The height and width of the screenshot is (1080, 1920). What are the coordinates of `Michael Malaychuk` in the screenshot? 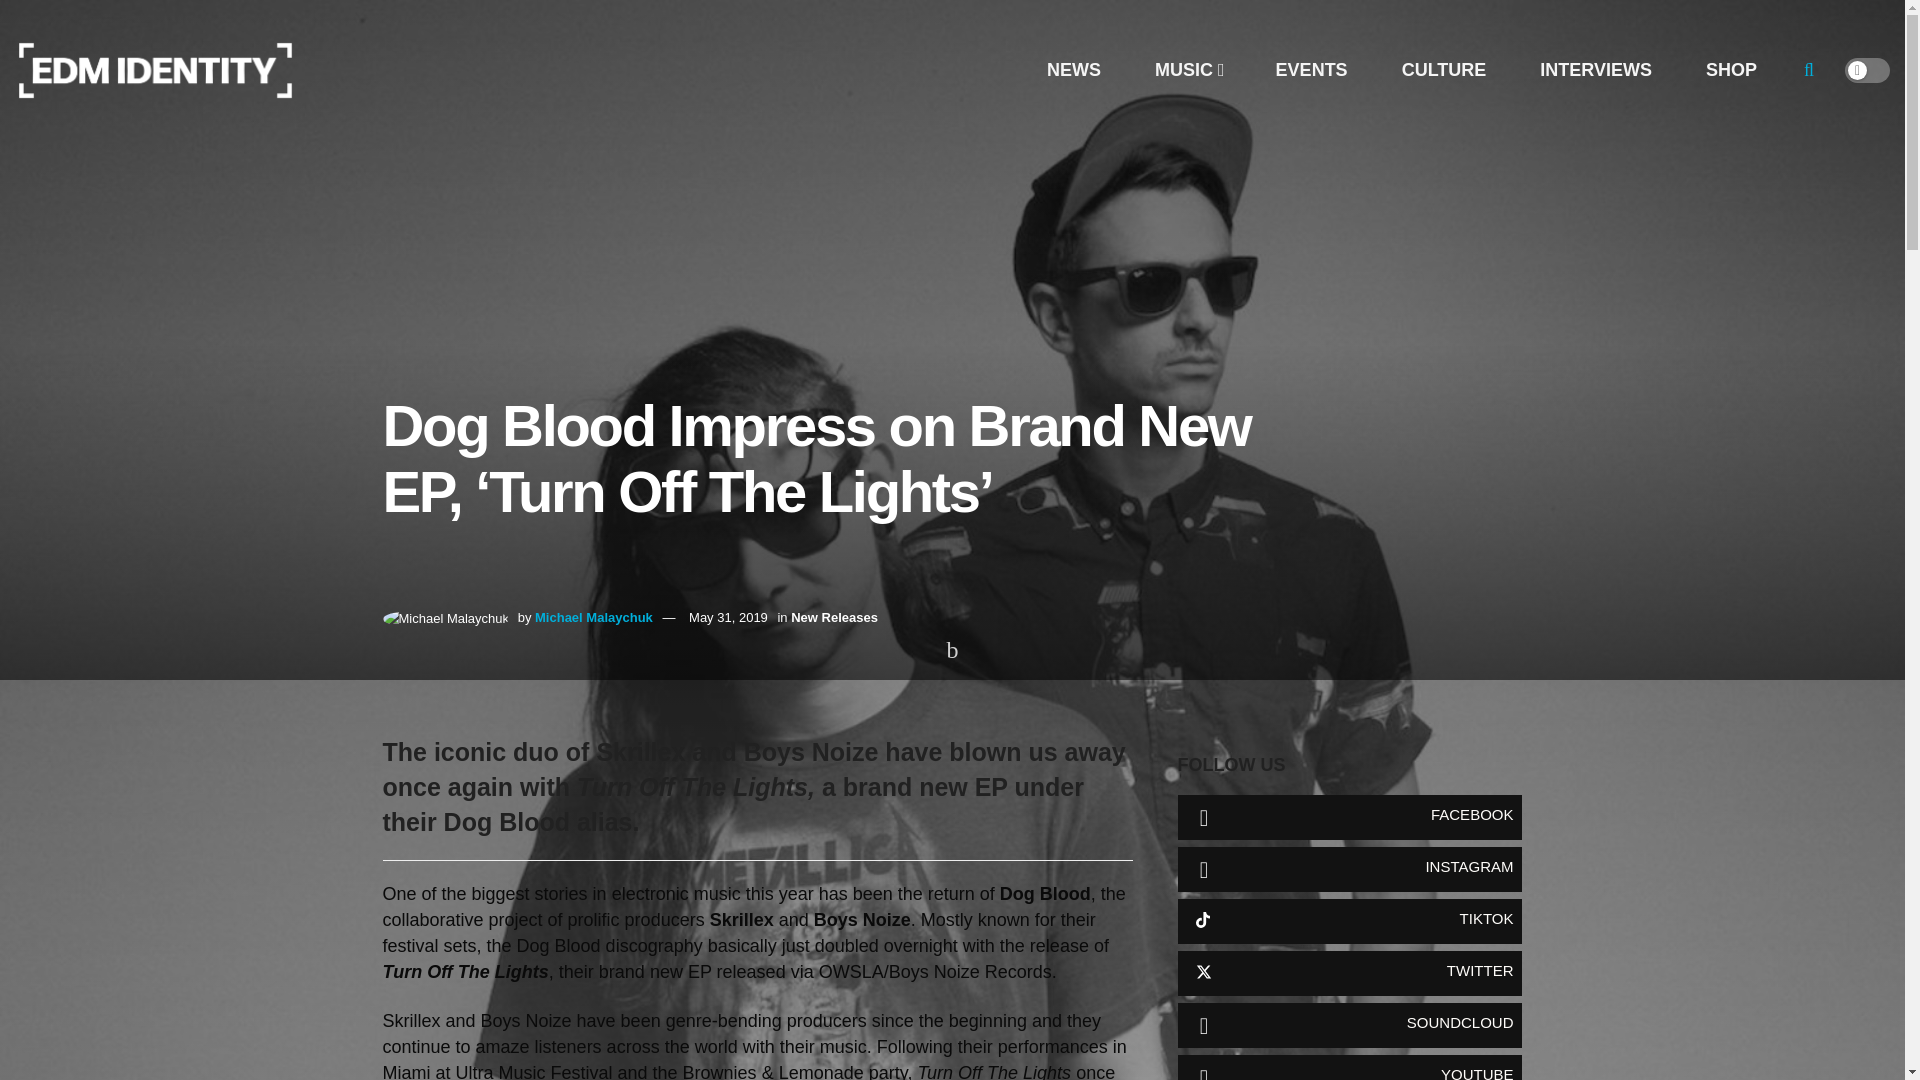 It's located at (594, 618).